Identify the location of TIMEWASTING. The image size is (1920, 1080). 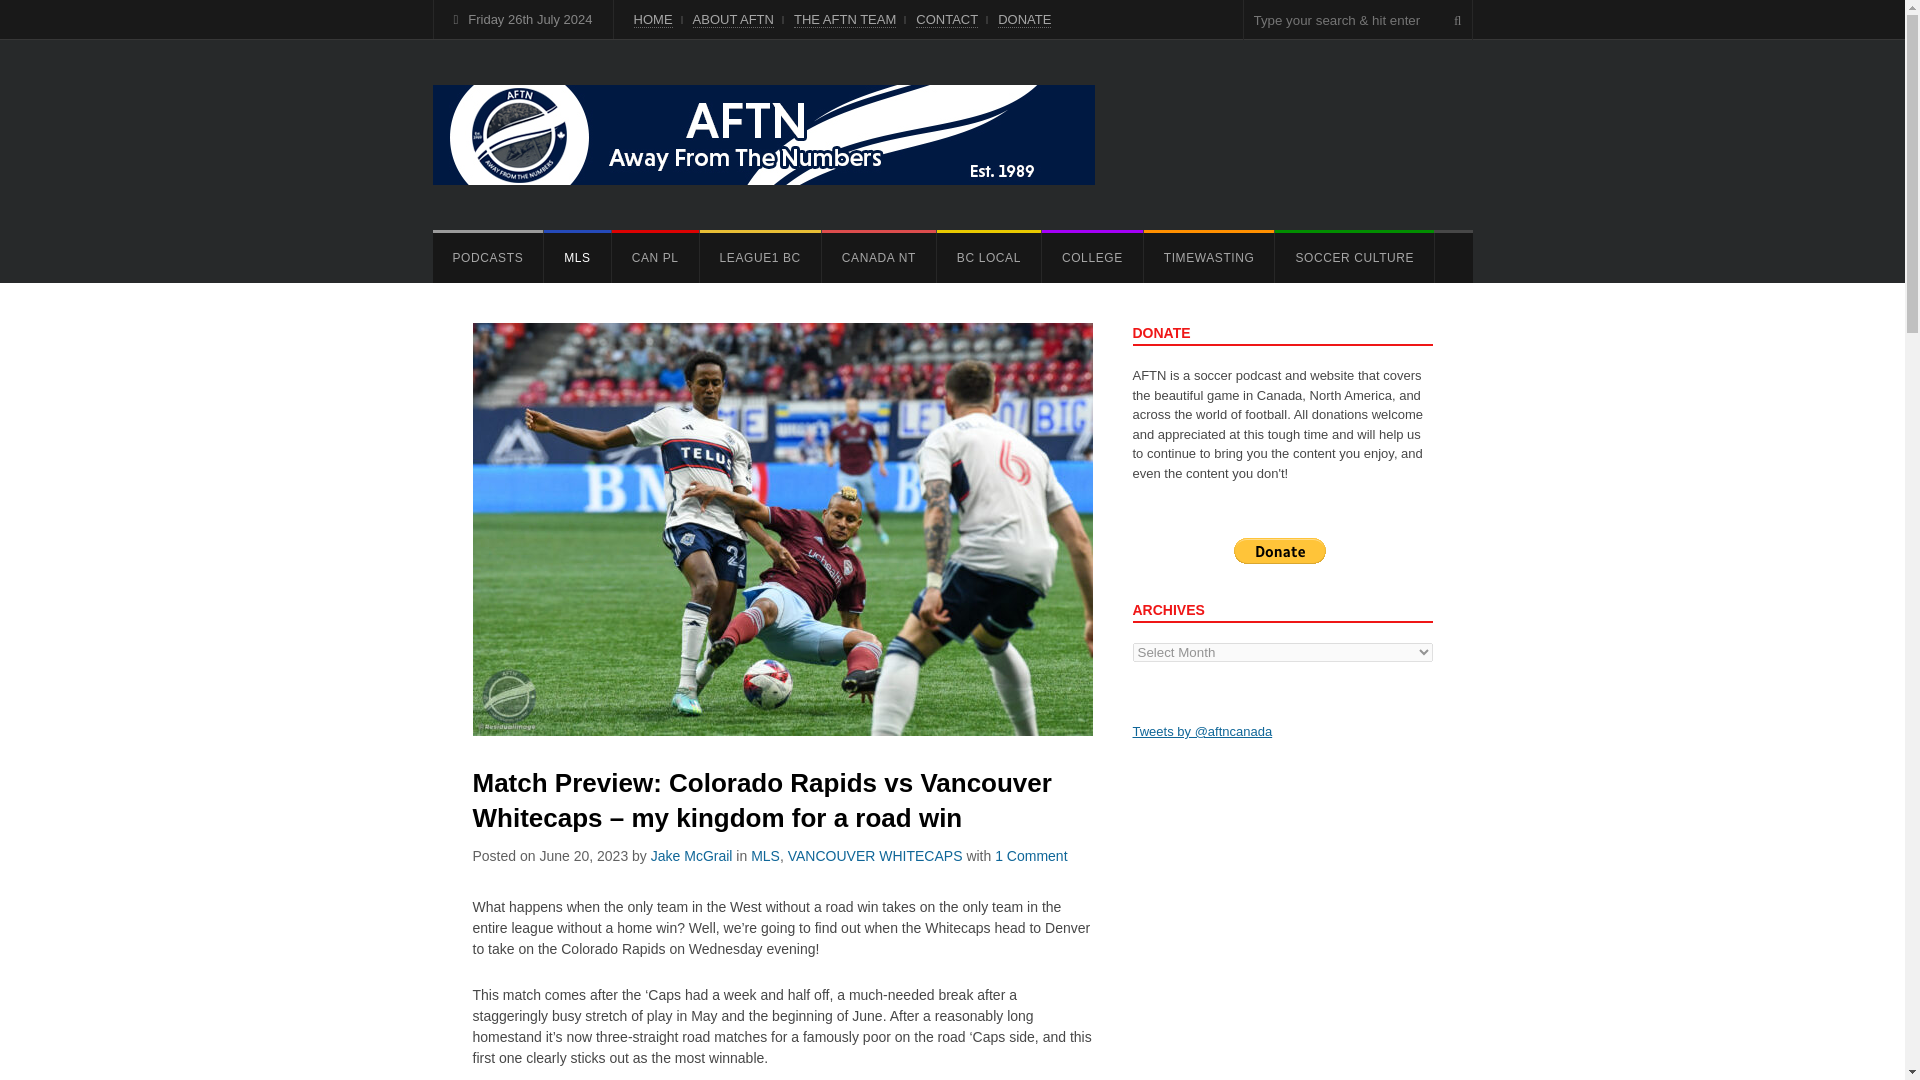
(1209, 258).